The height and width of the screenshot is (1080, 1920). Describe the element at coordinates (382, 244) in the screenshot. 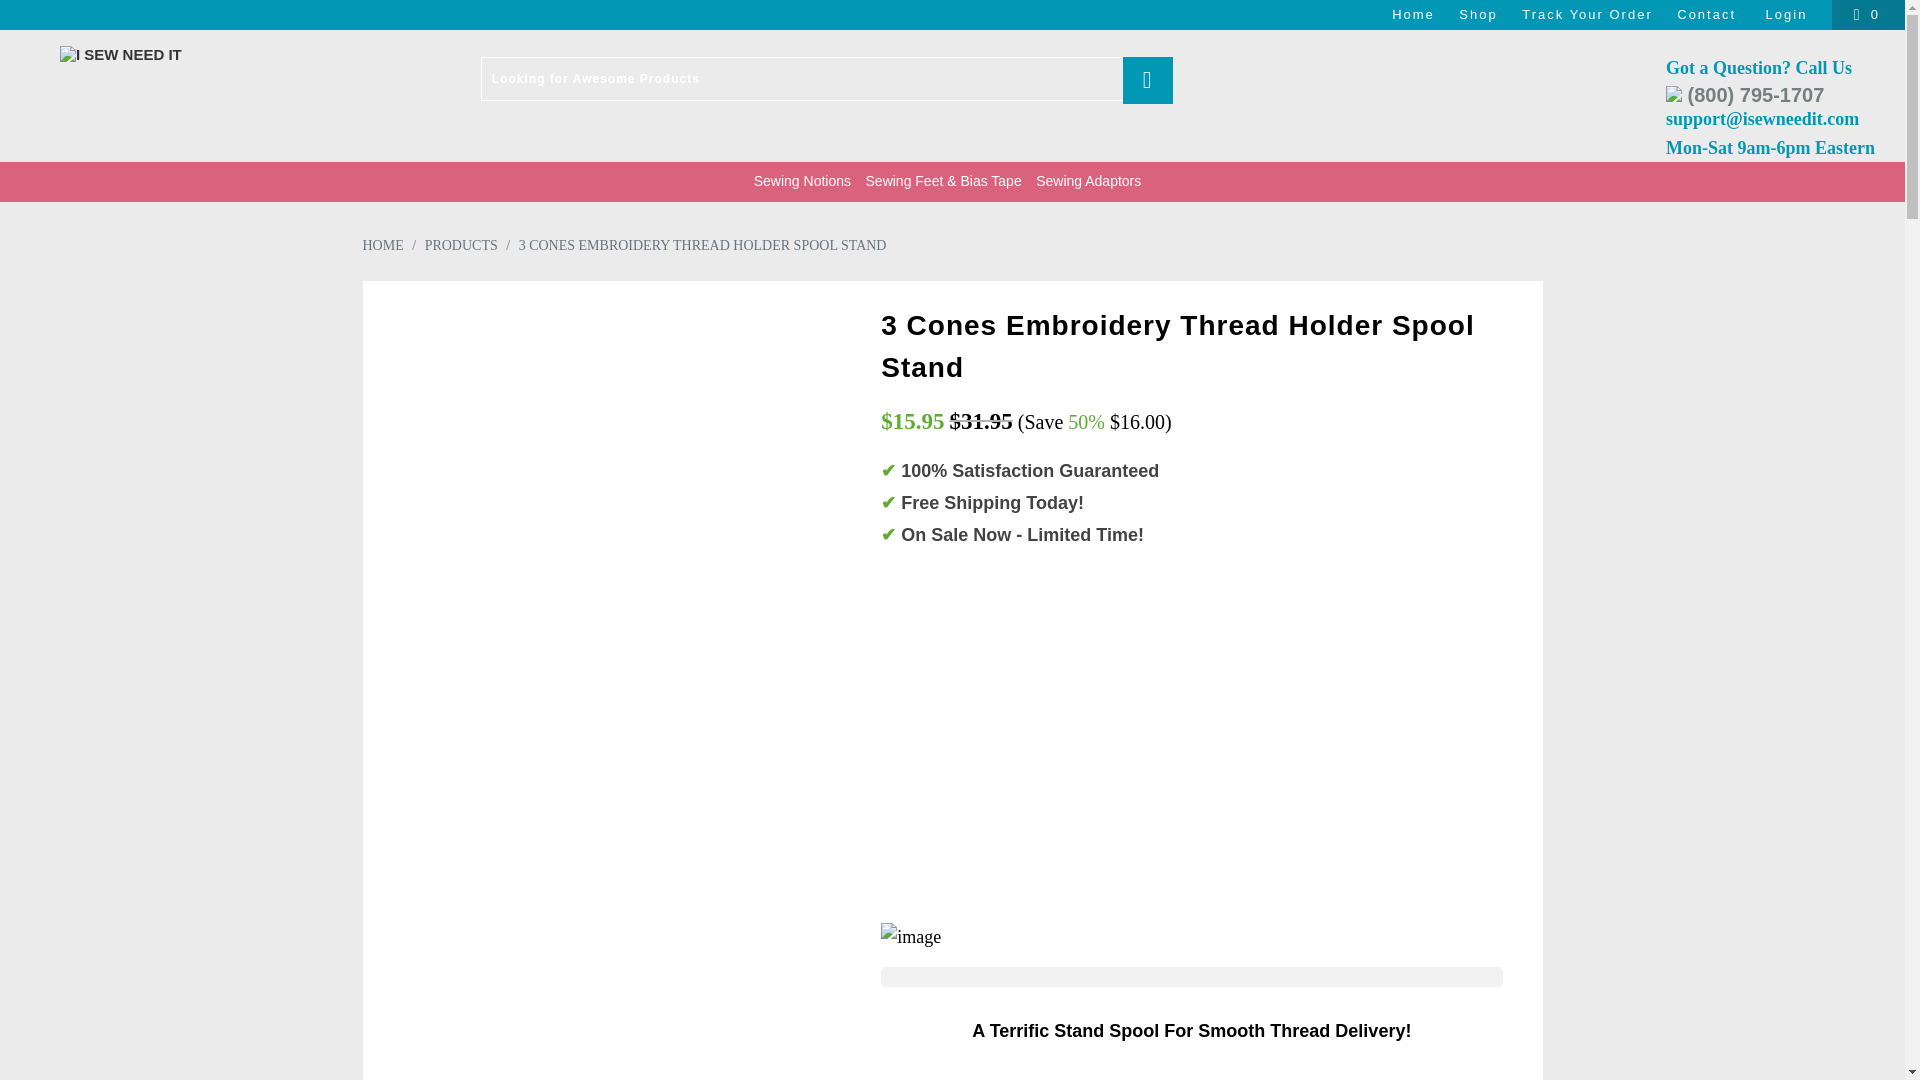

I see `HOME` at that location.